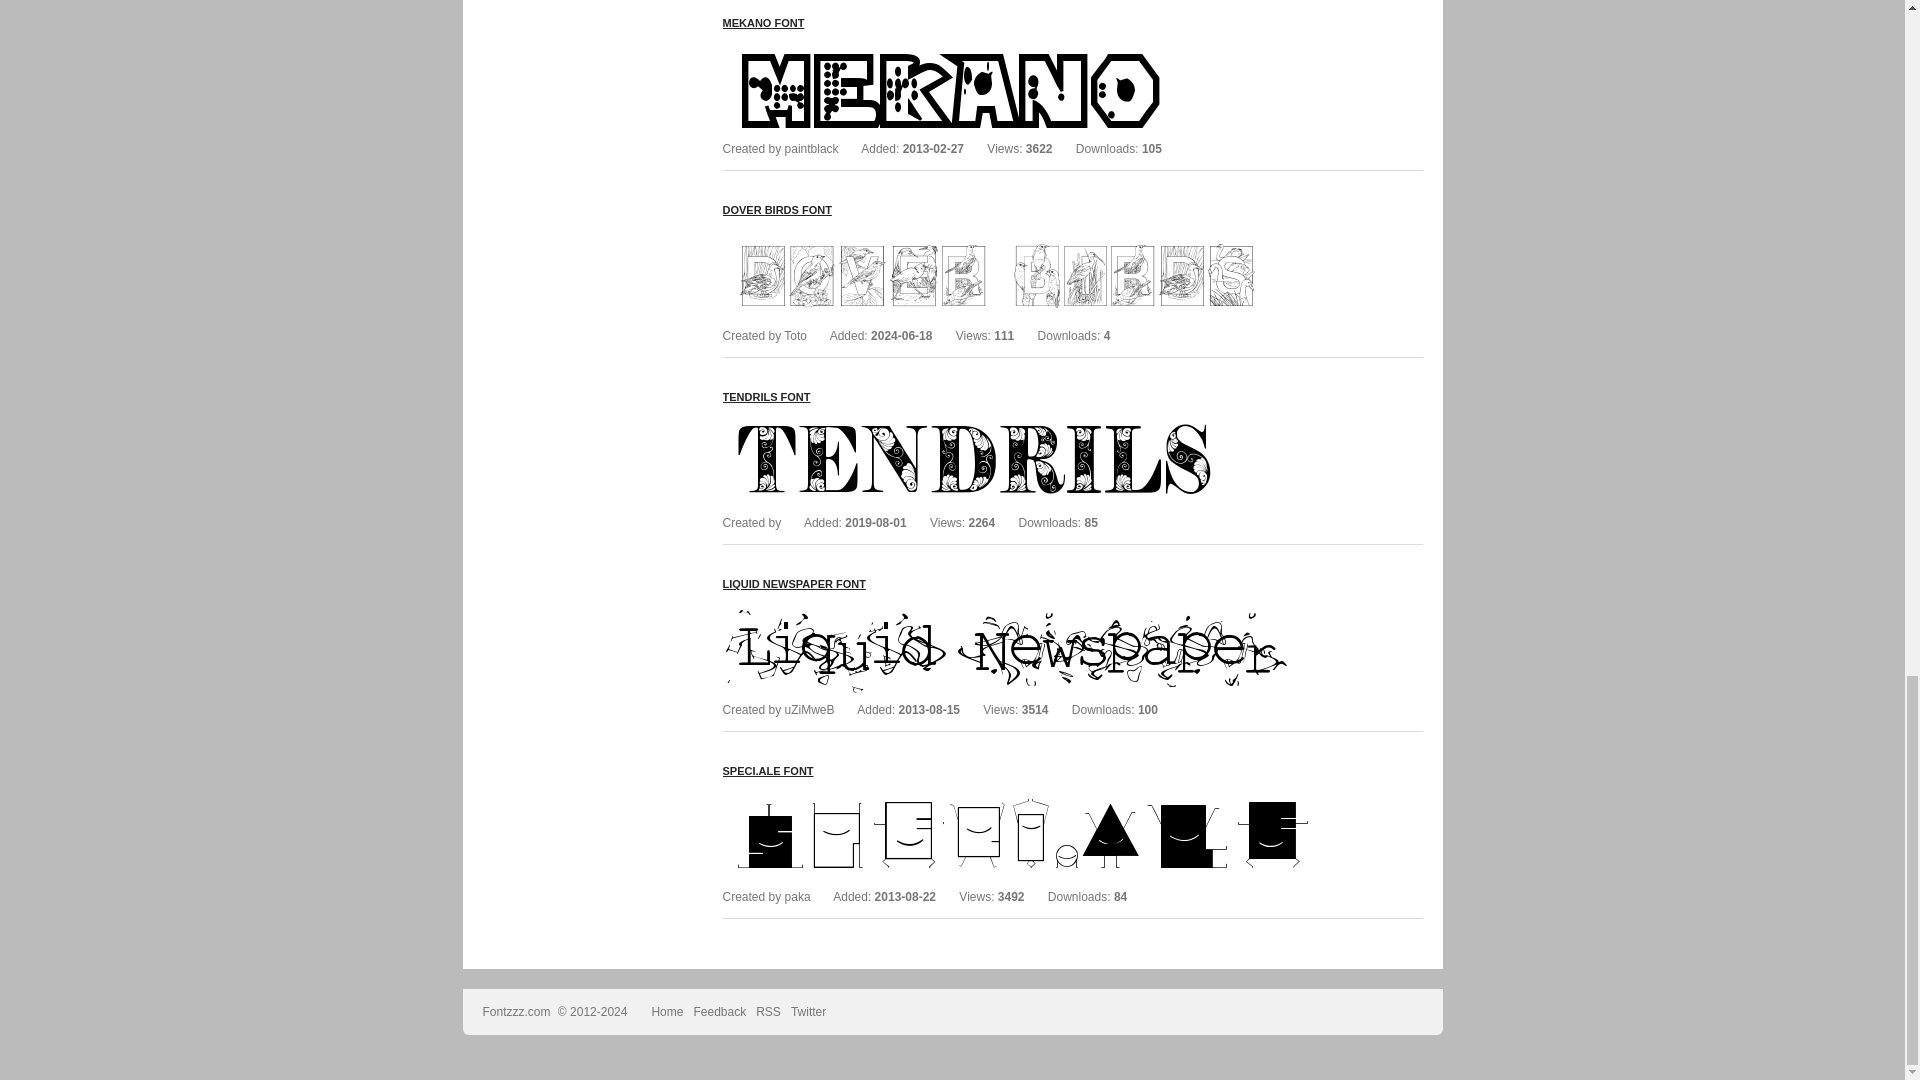  Describe the element at coordinates (766, 396) in the screenshot. I see `Tendrils font` at that location.